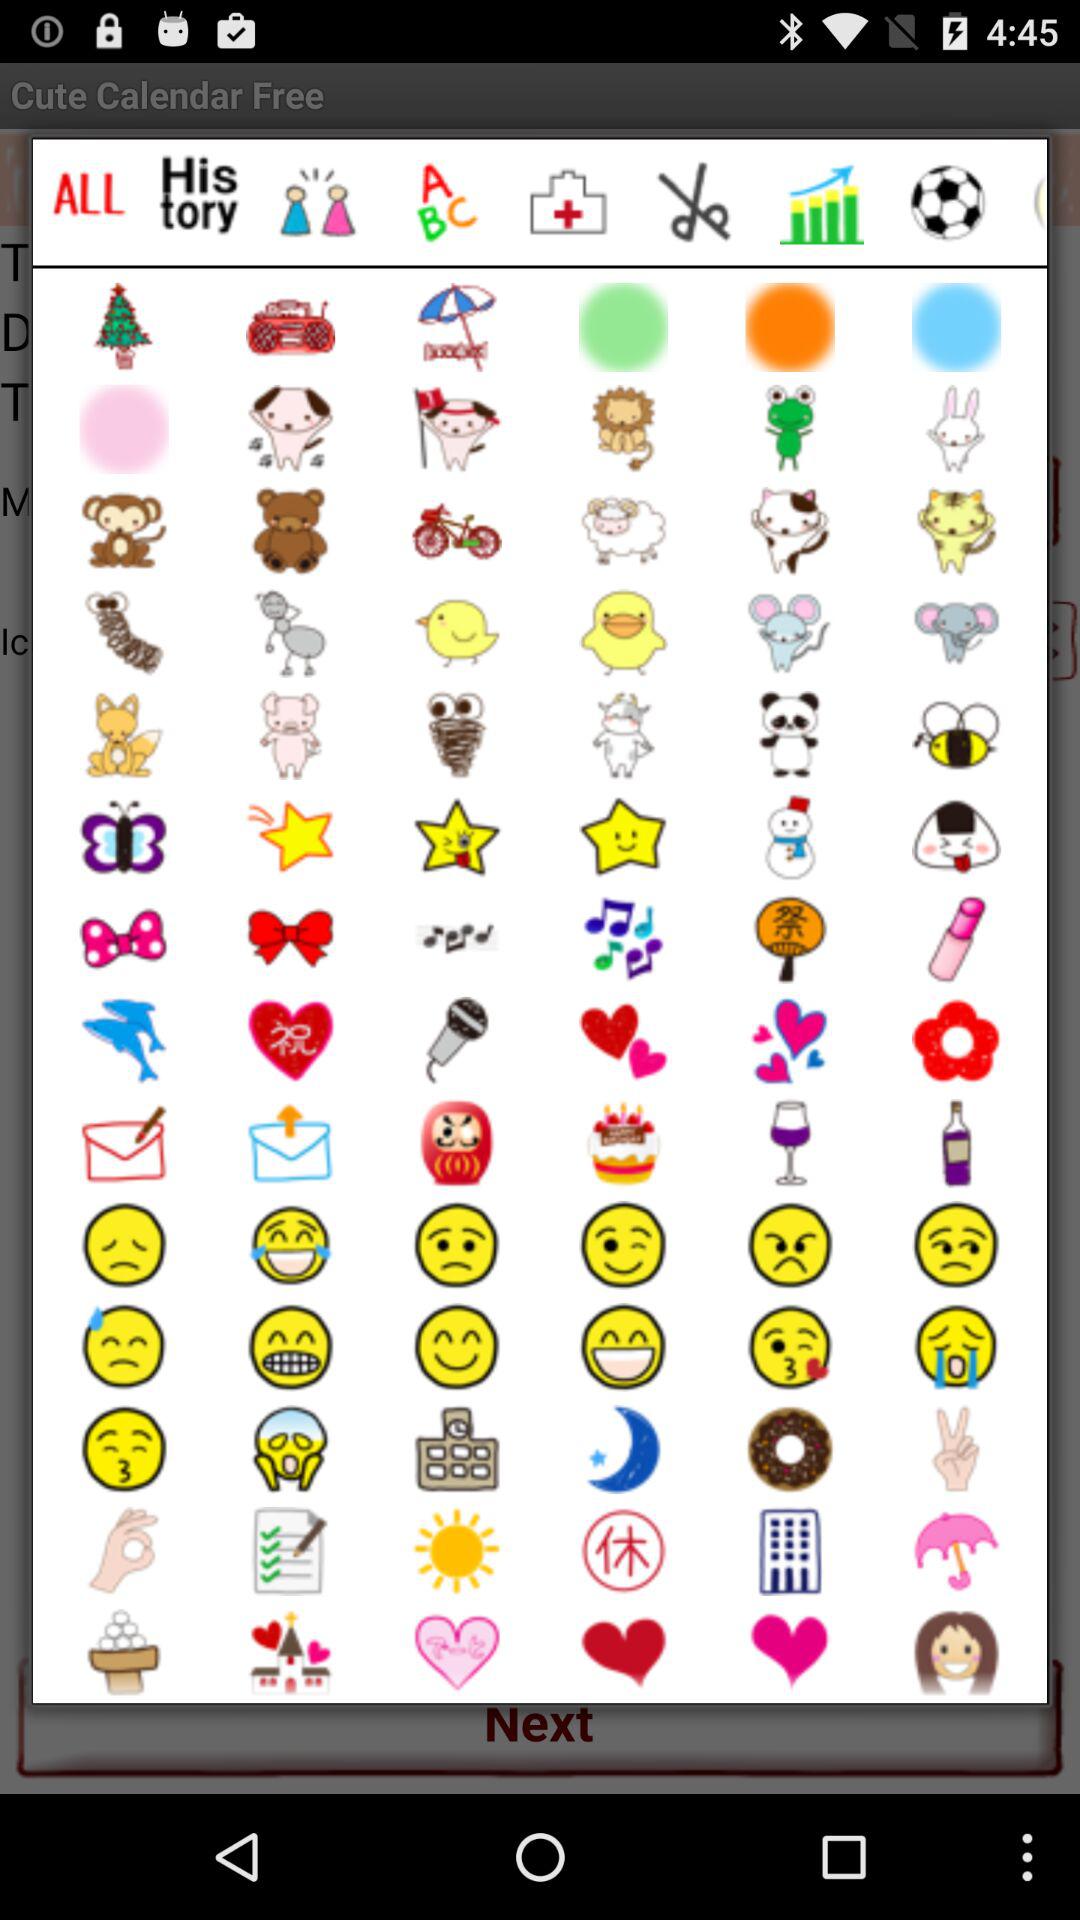  Describe the element at coordinates (570, 202) in the screenshot. I see `toggle emoji option` at that location.